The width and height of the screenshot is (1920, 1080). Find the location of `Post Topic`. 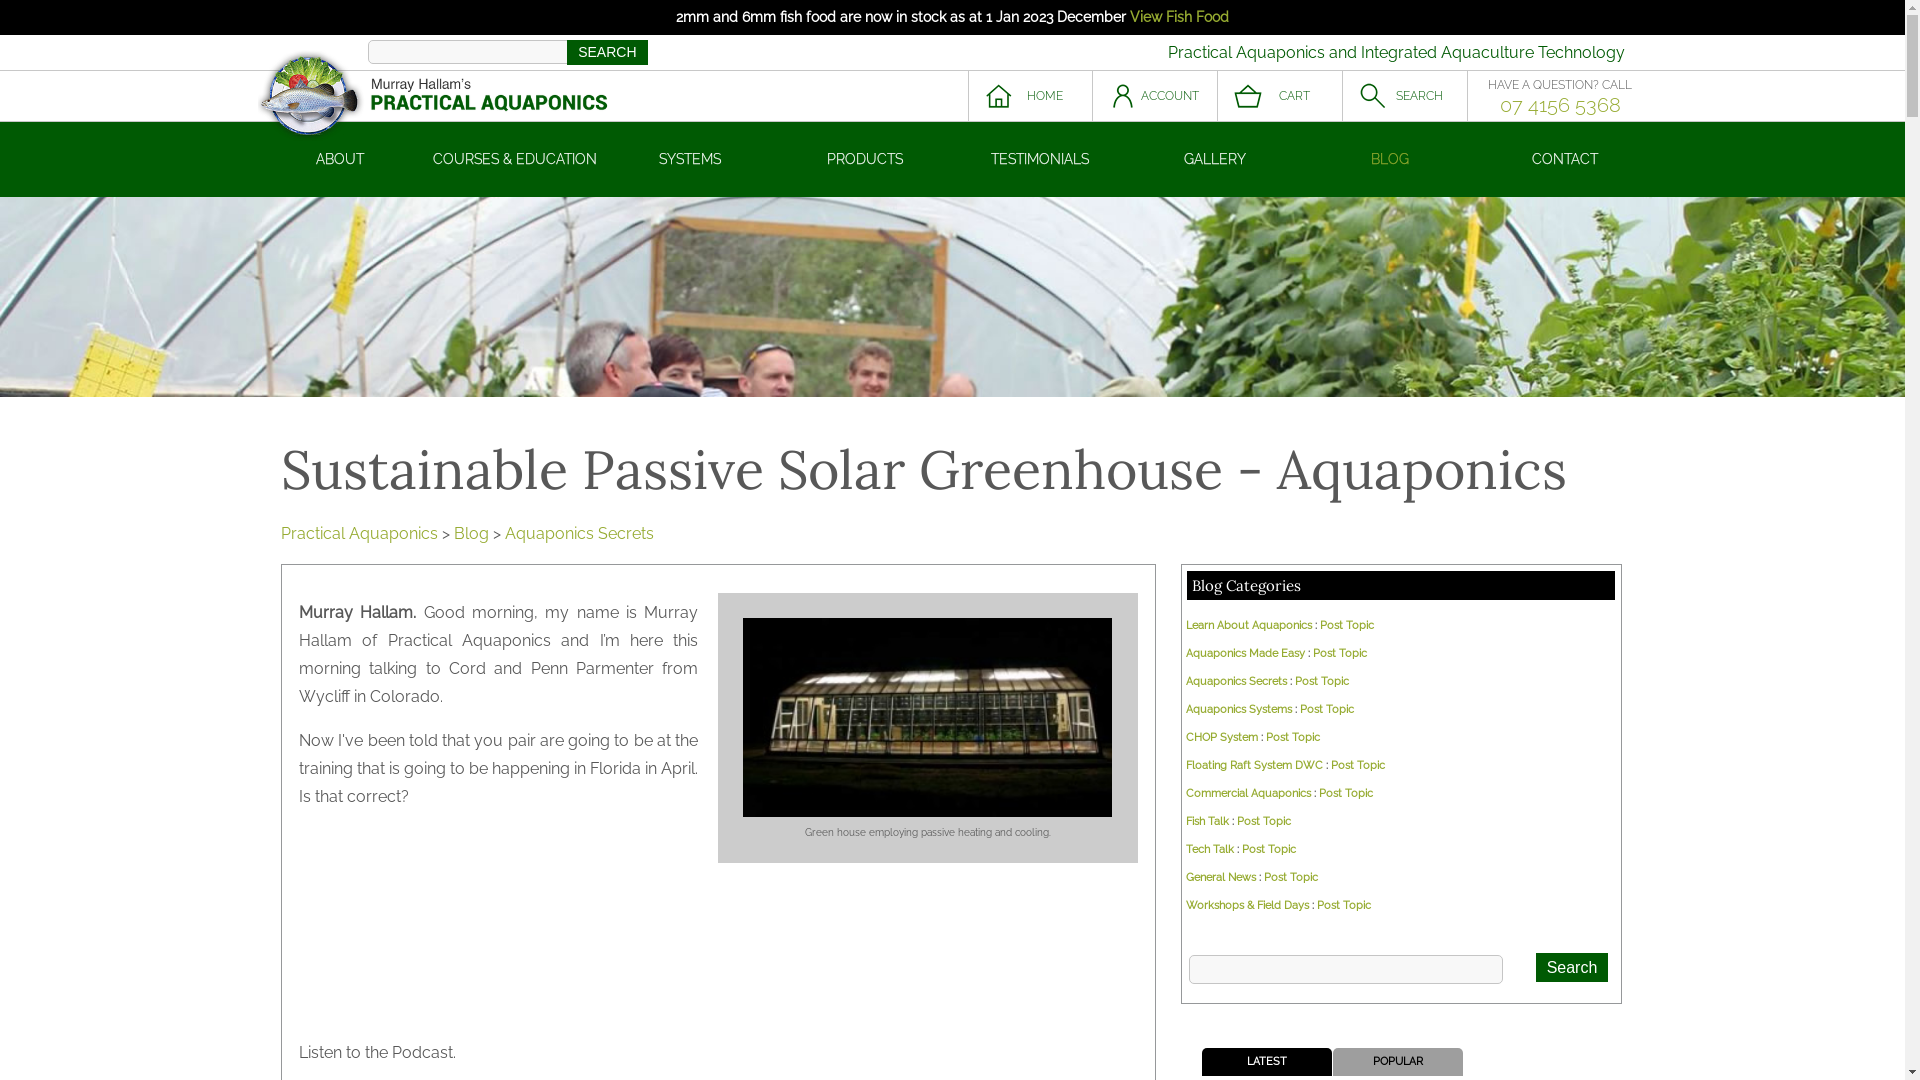

Post Topic is located at coordinates (1293, 738).